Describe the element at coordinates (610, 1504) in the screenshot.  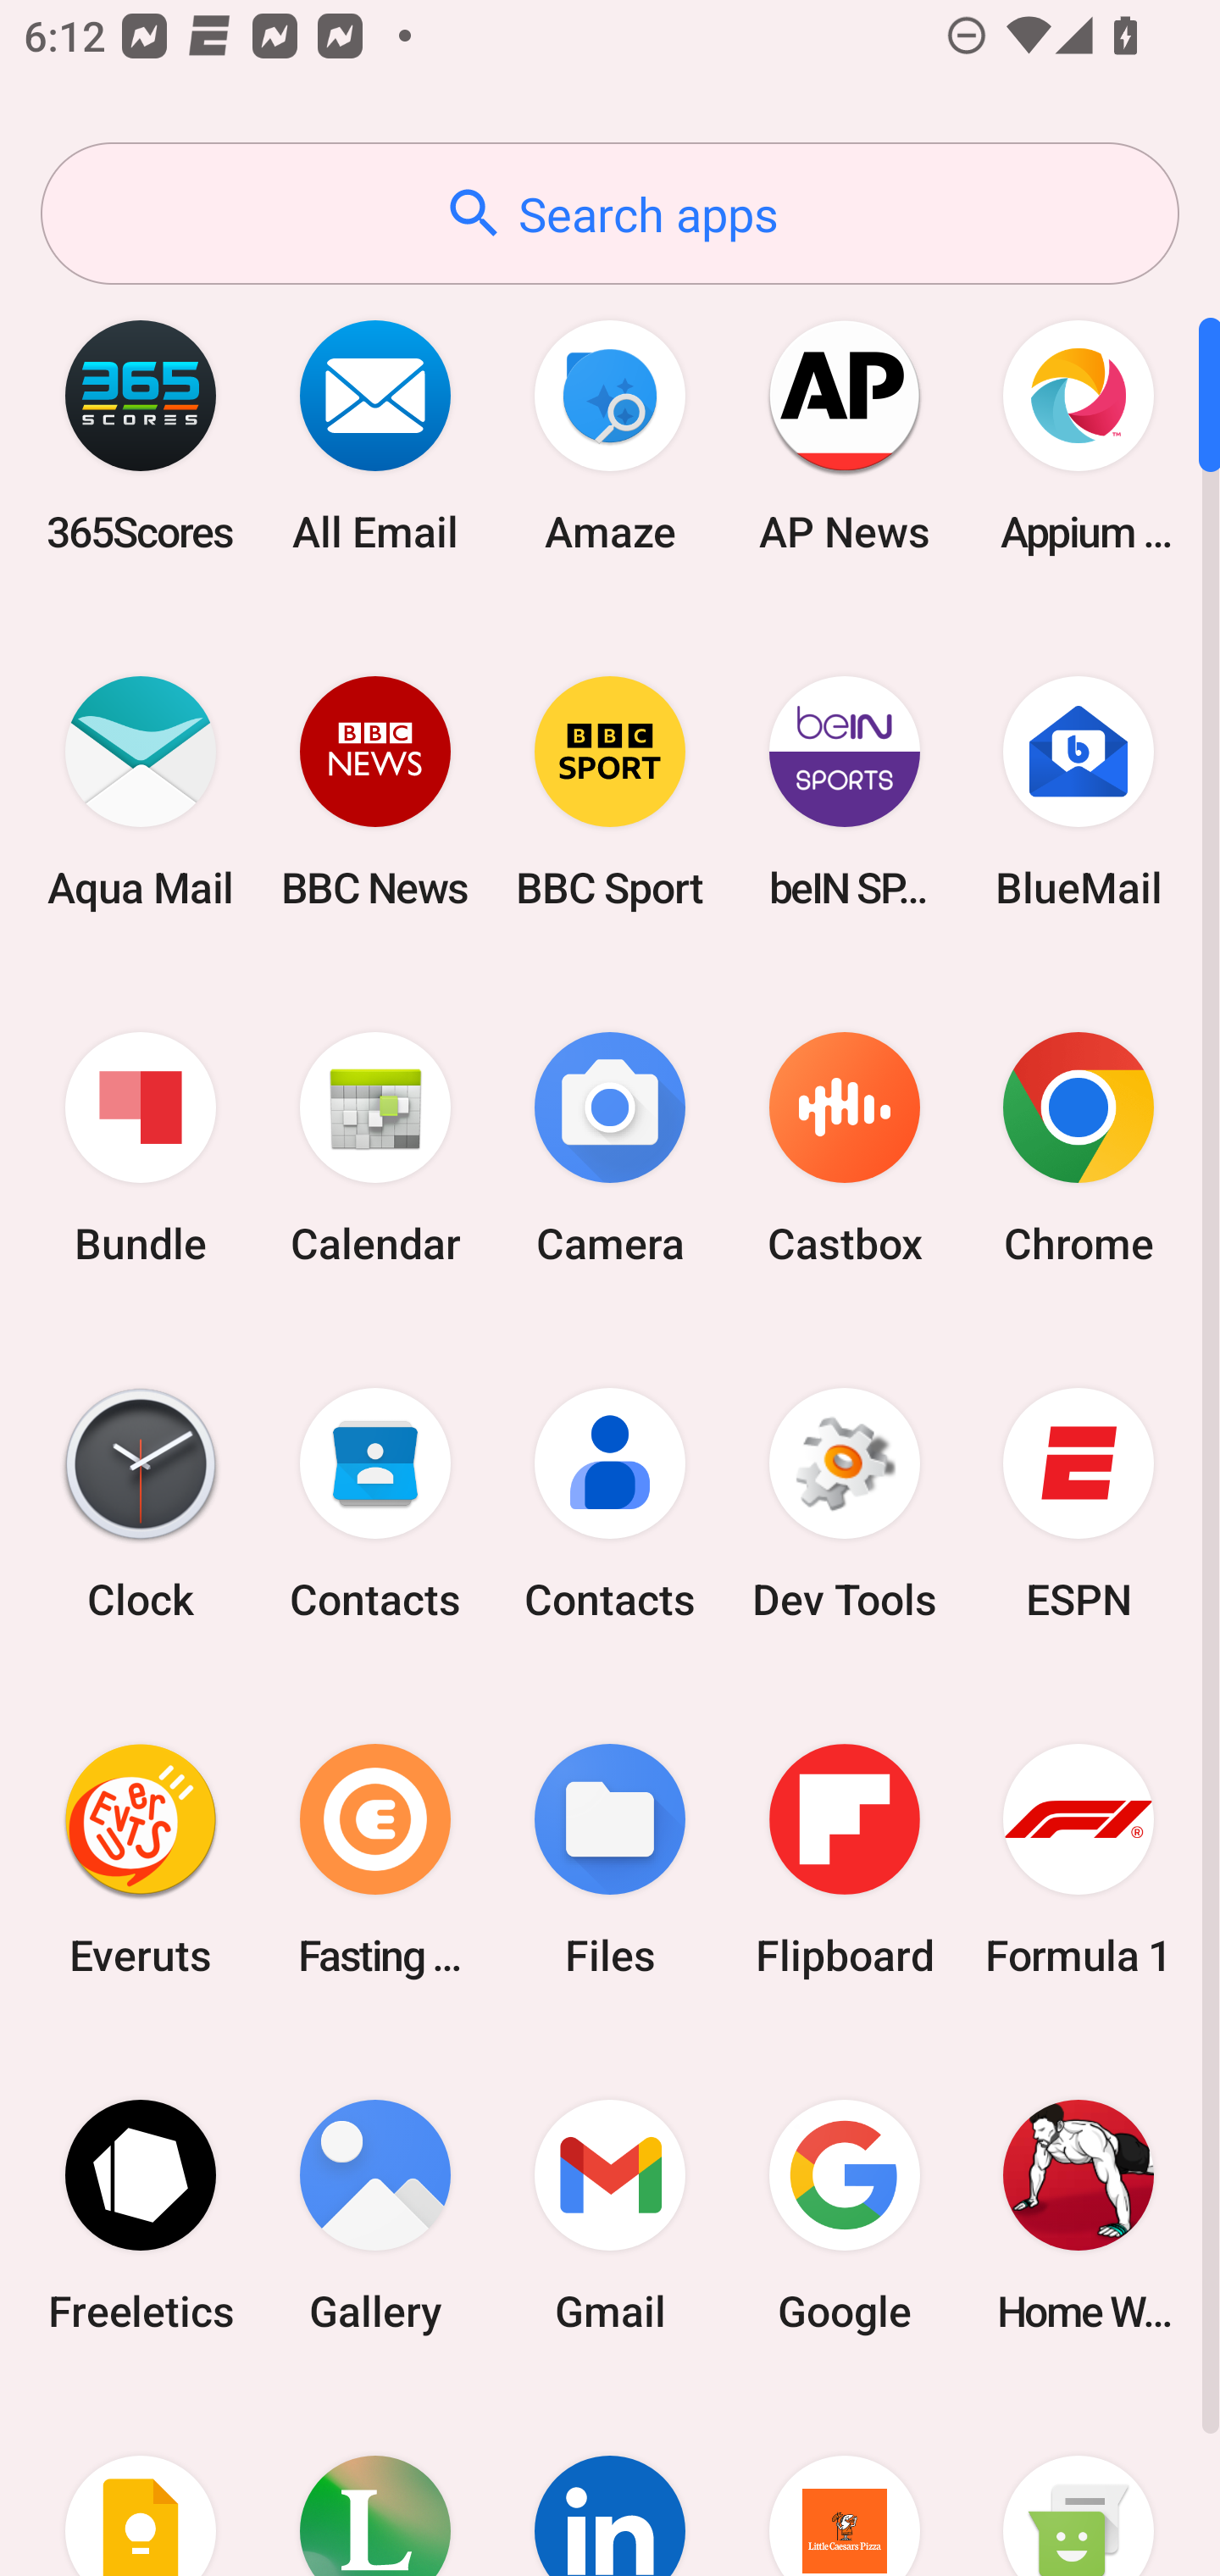
I see `Contacts` at that location.